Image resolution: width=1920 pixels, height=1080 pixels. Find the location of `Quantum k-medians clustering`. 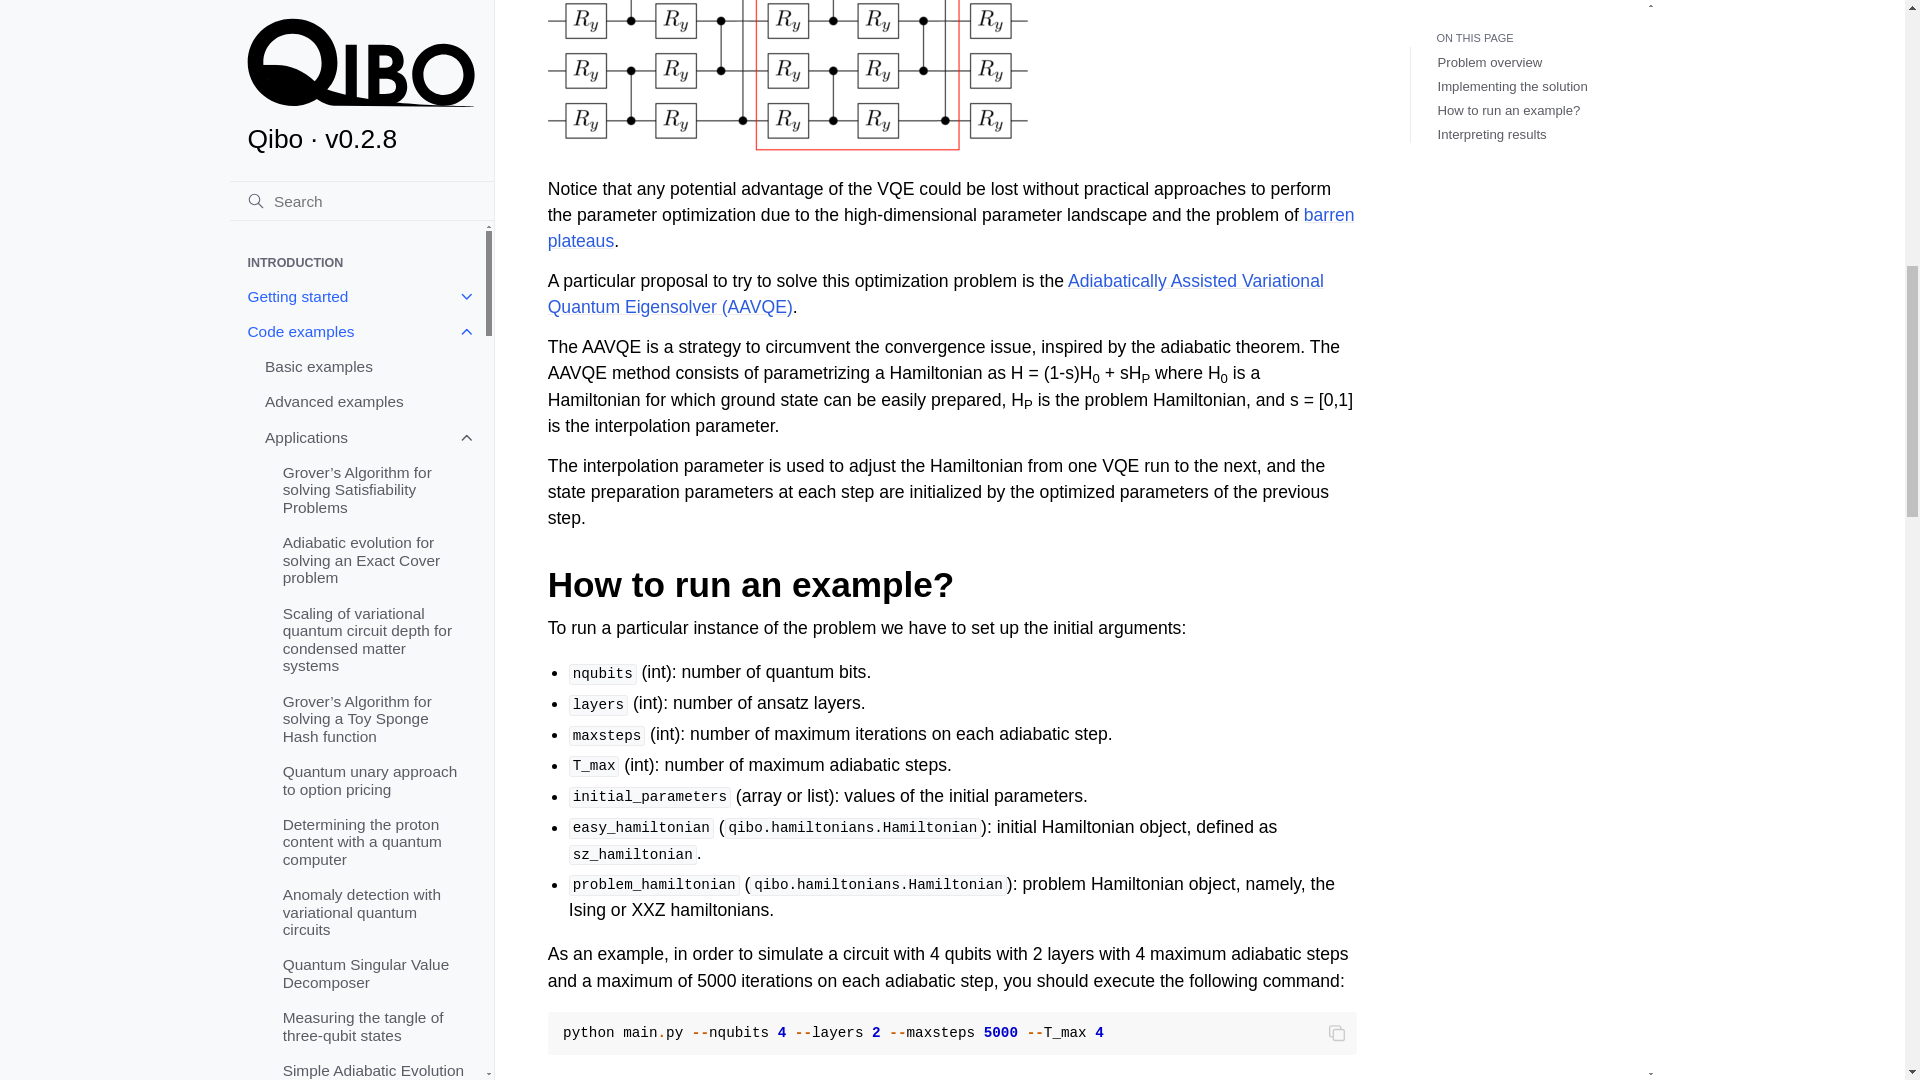

Quantum k-medians clustering is located at coordinates (374, 704).